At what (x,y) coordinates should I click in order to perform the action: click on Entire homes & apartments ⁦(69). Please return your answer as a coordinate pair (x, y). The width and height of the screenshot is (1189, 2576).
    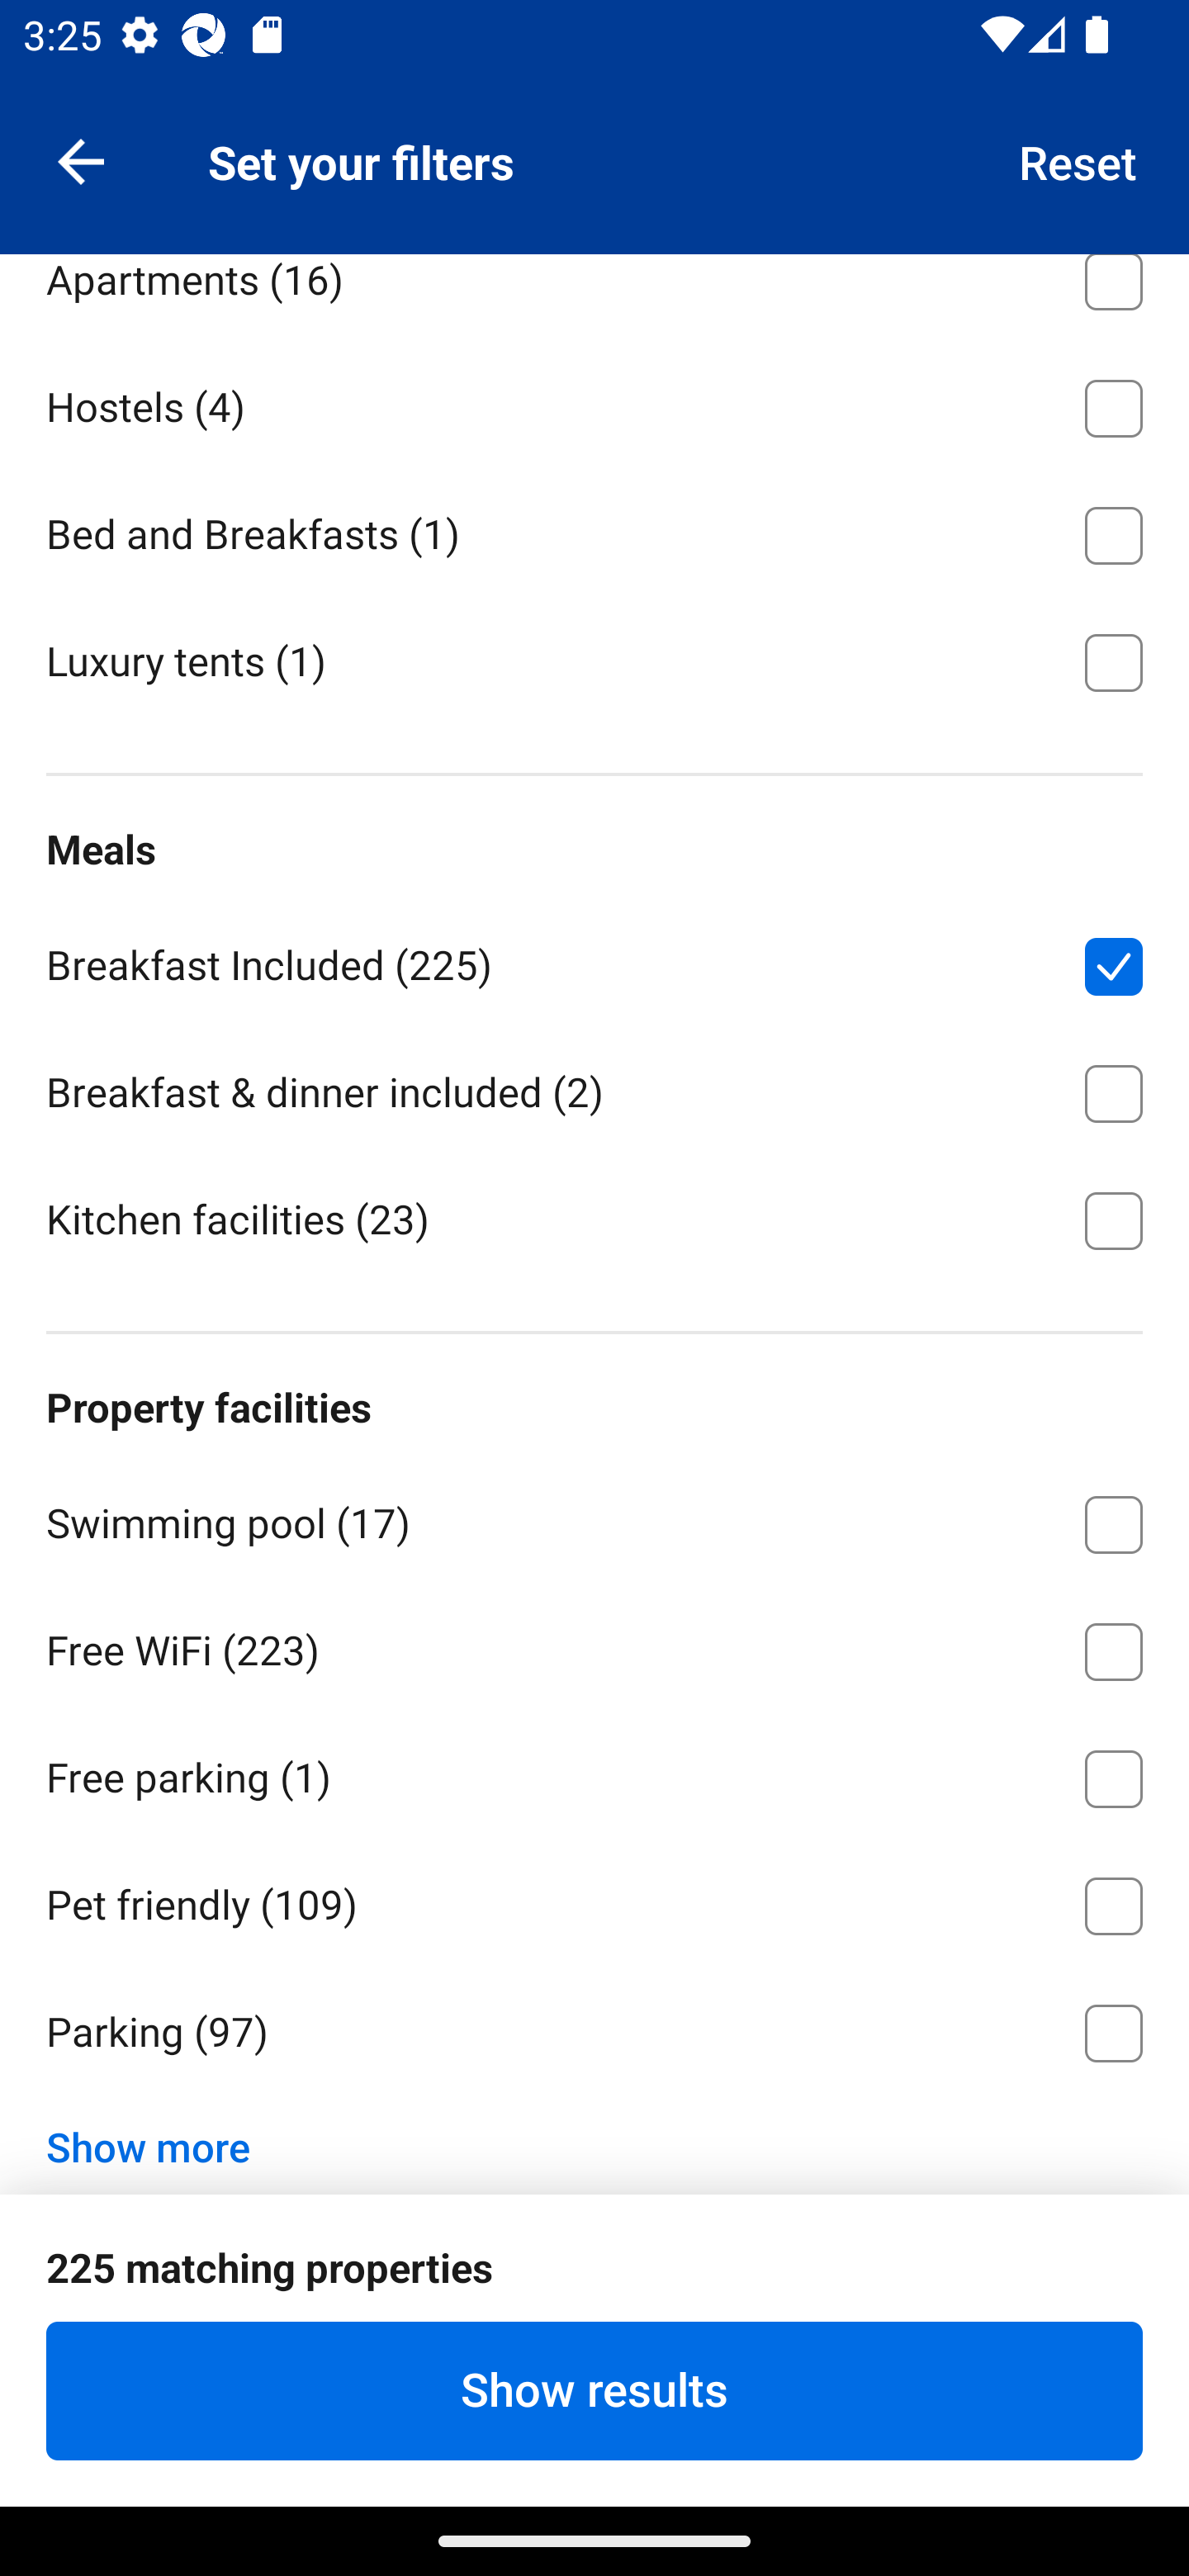
    Looking at the image, I should click on (594, 147).